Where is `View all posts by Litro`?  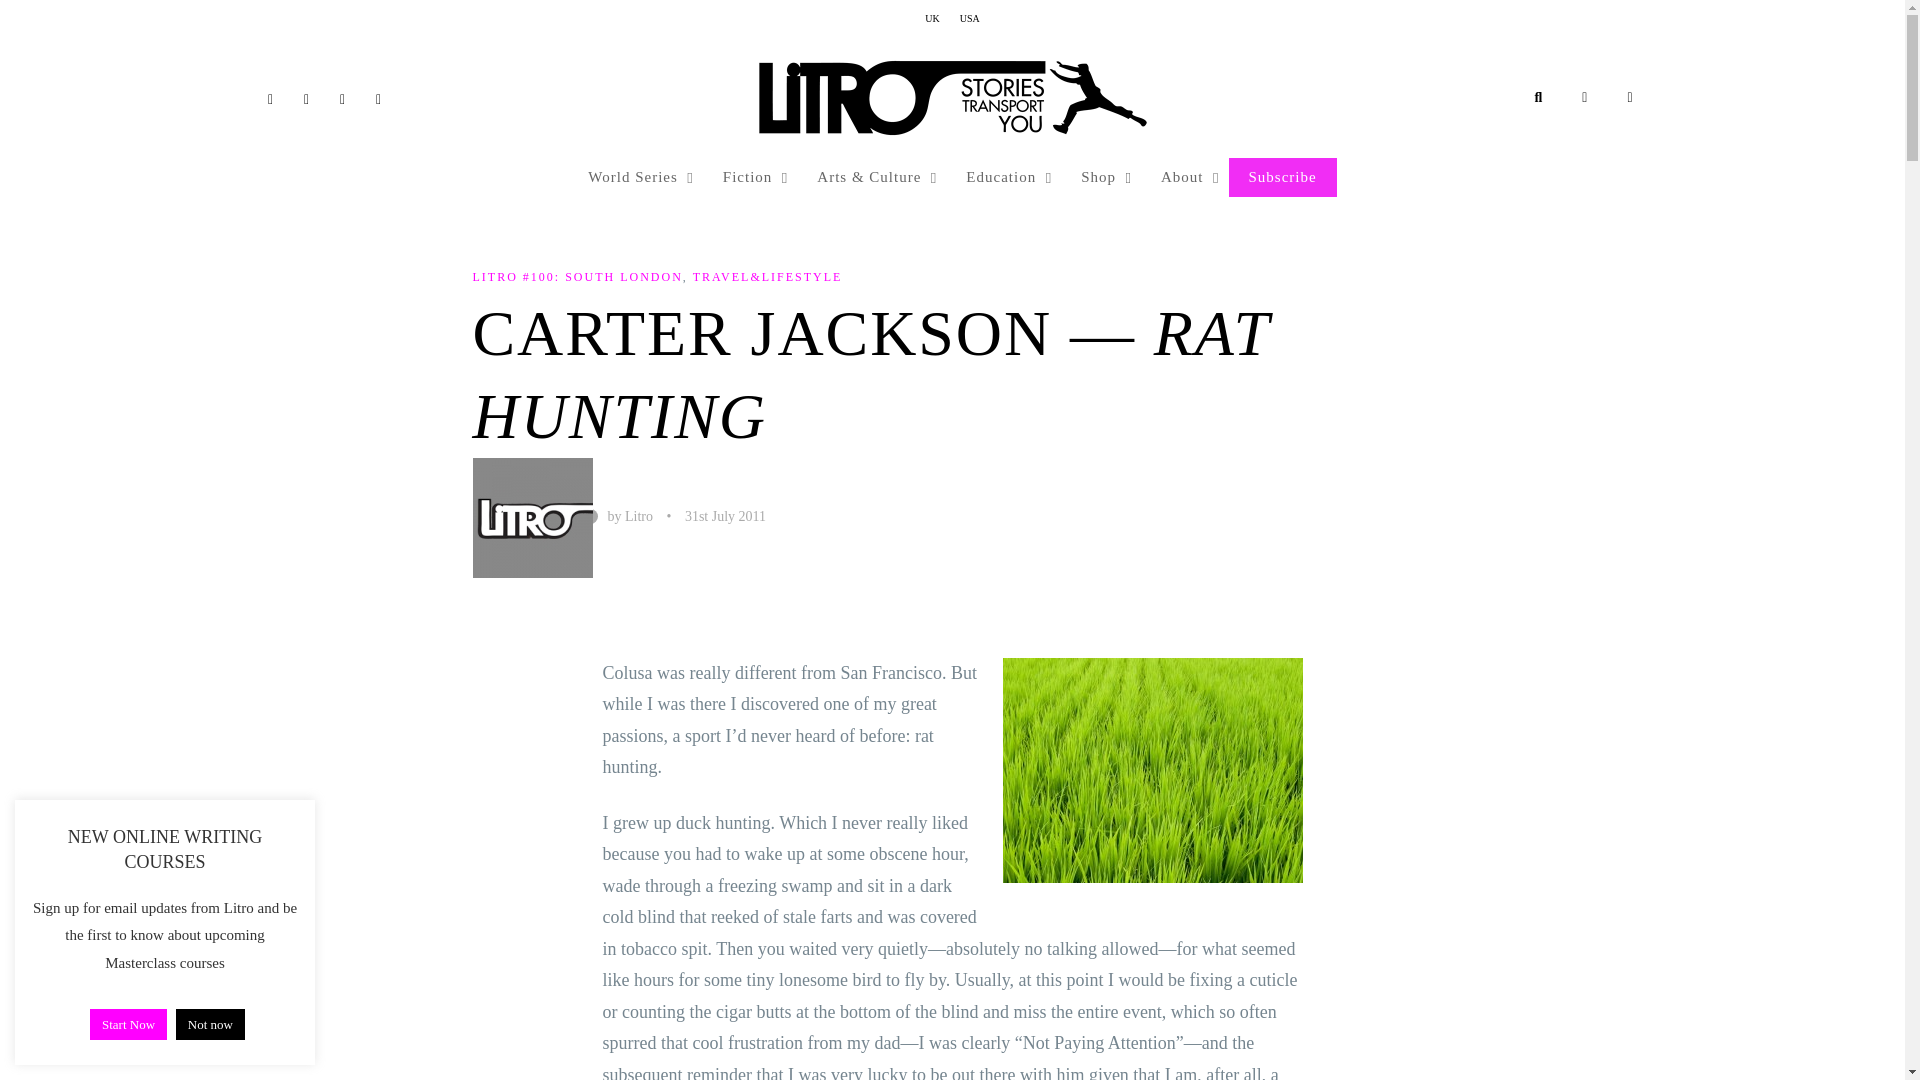 View all posts by Litro is located at coordinates (638, 516).